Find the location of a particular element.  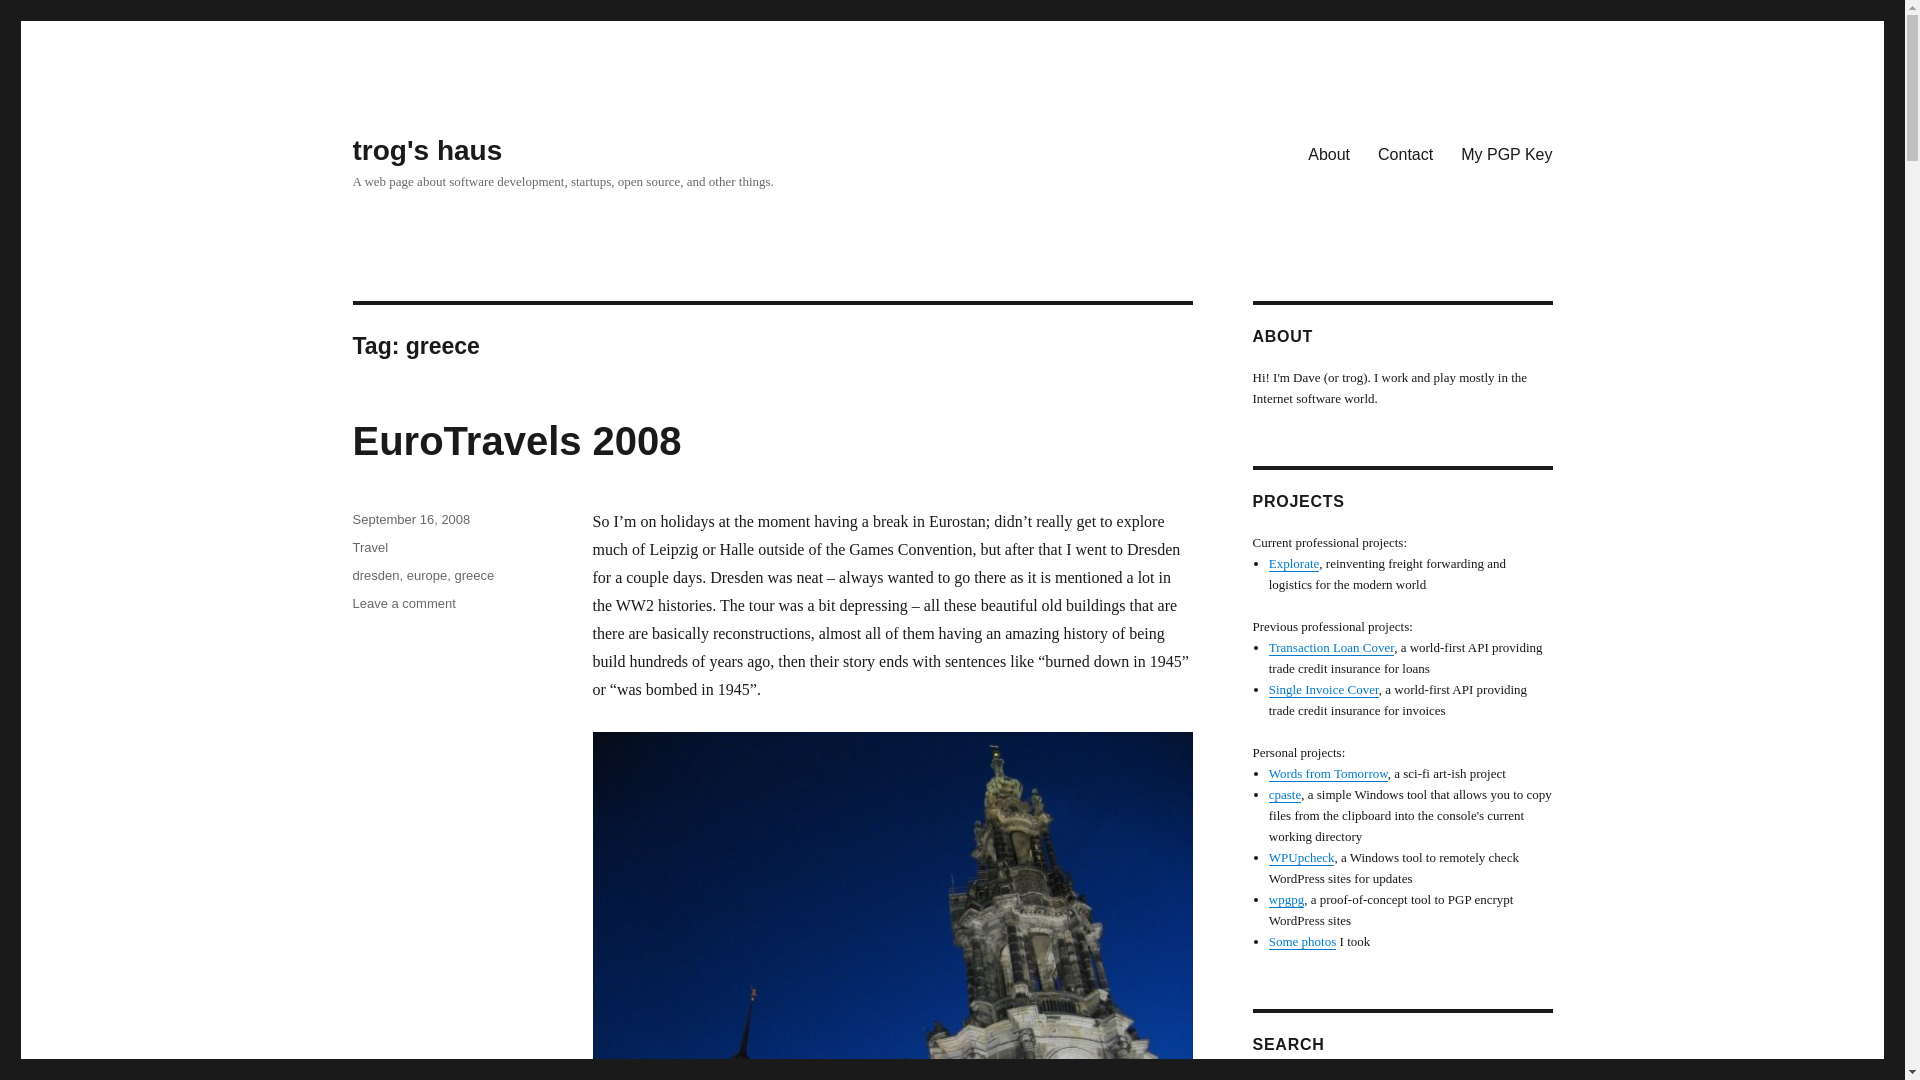

About is located at coordinates (516, 441).